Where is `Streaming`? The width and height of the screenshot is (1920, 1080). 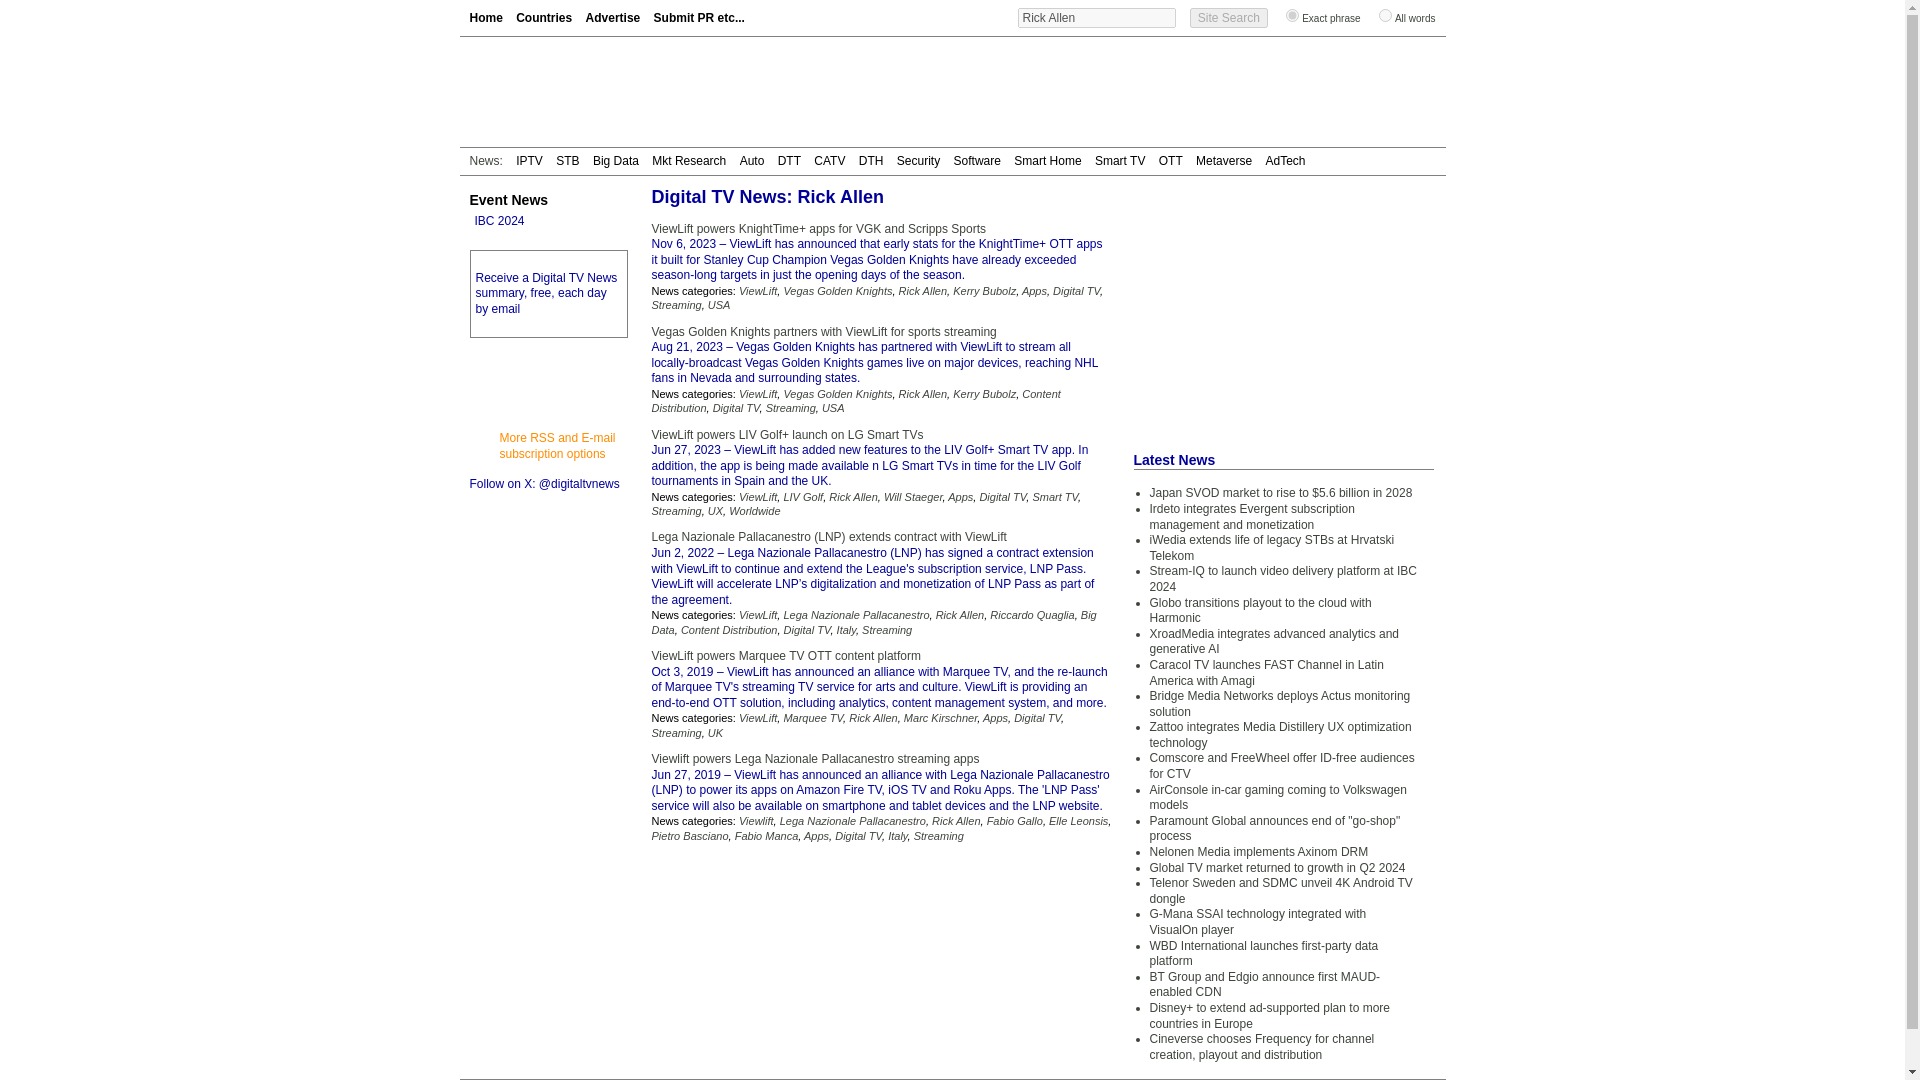 Streaming is located at coordinates (677, 305).